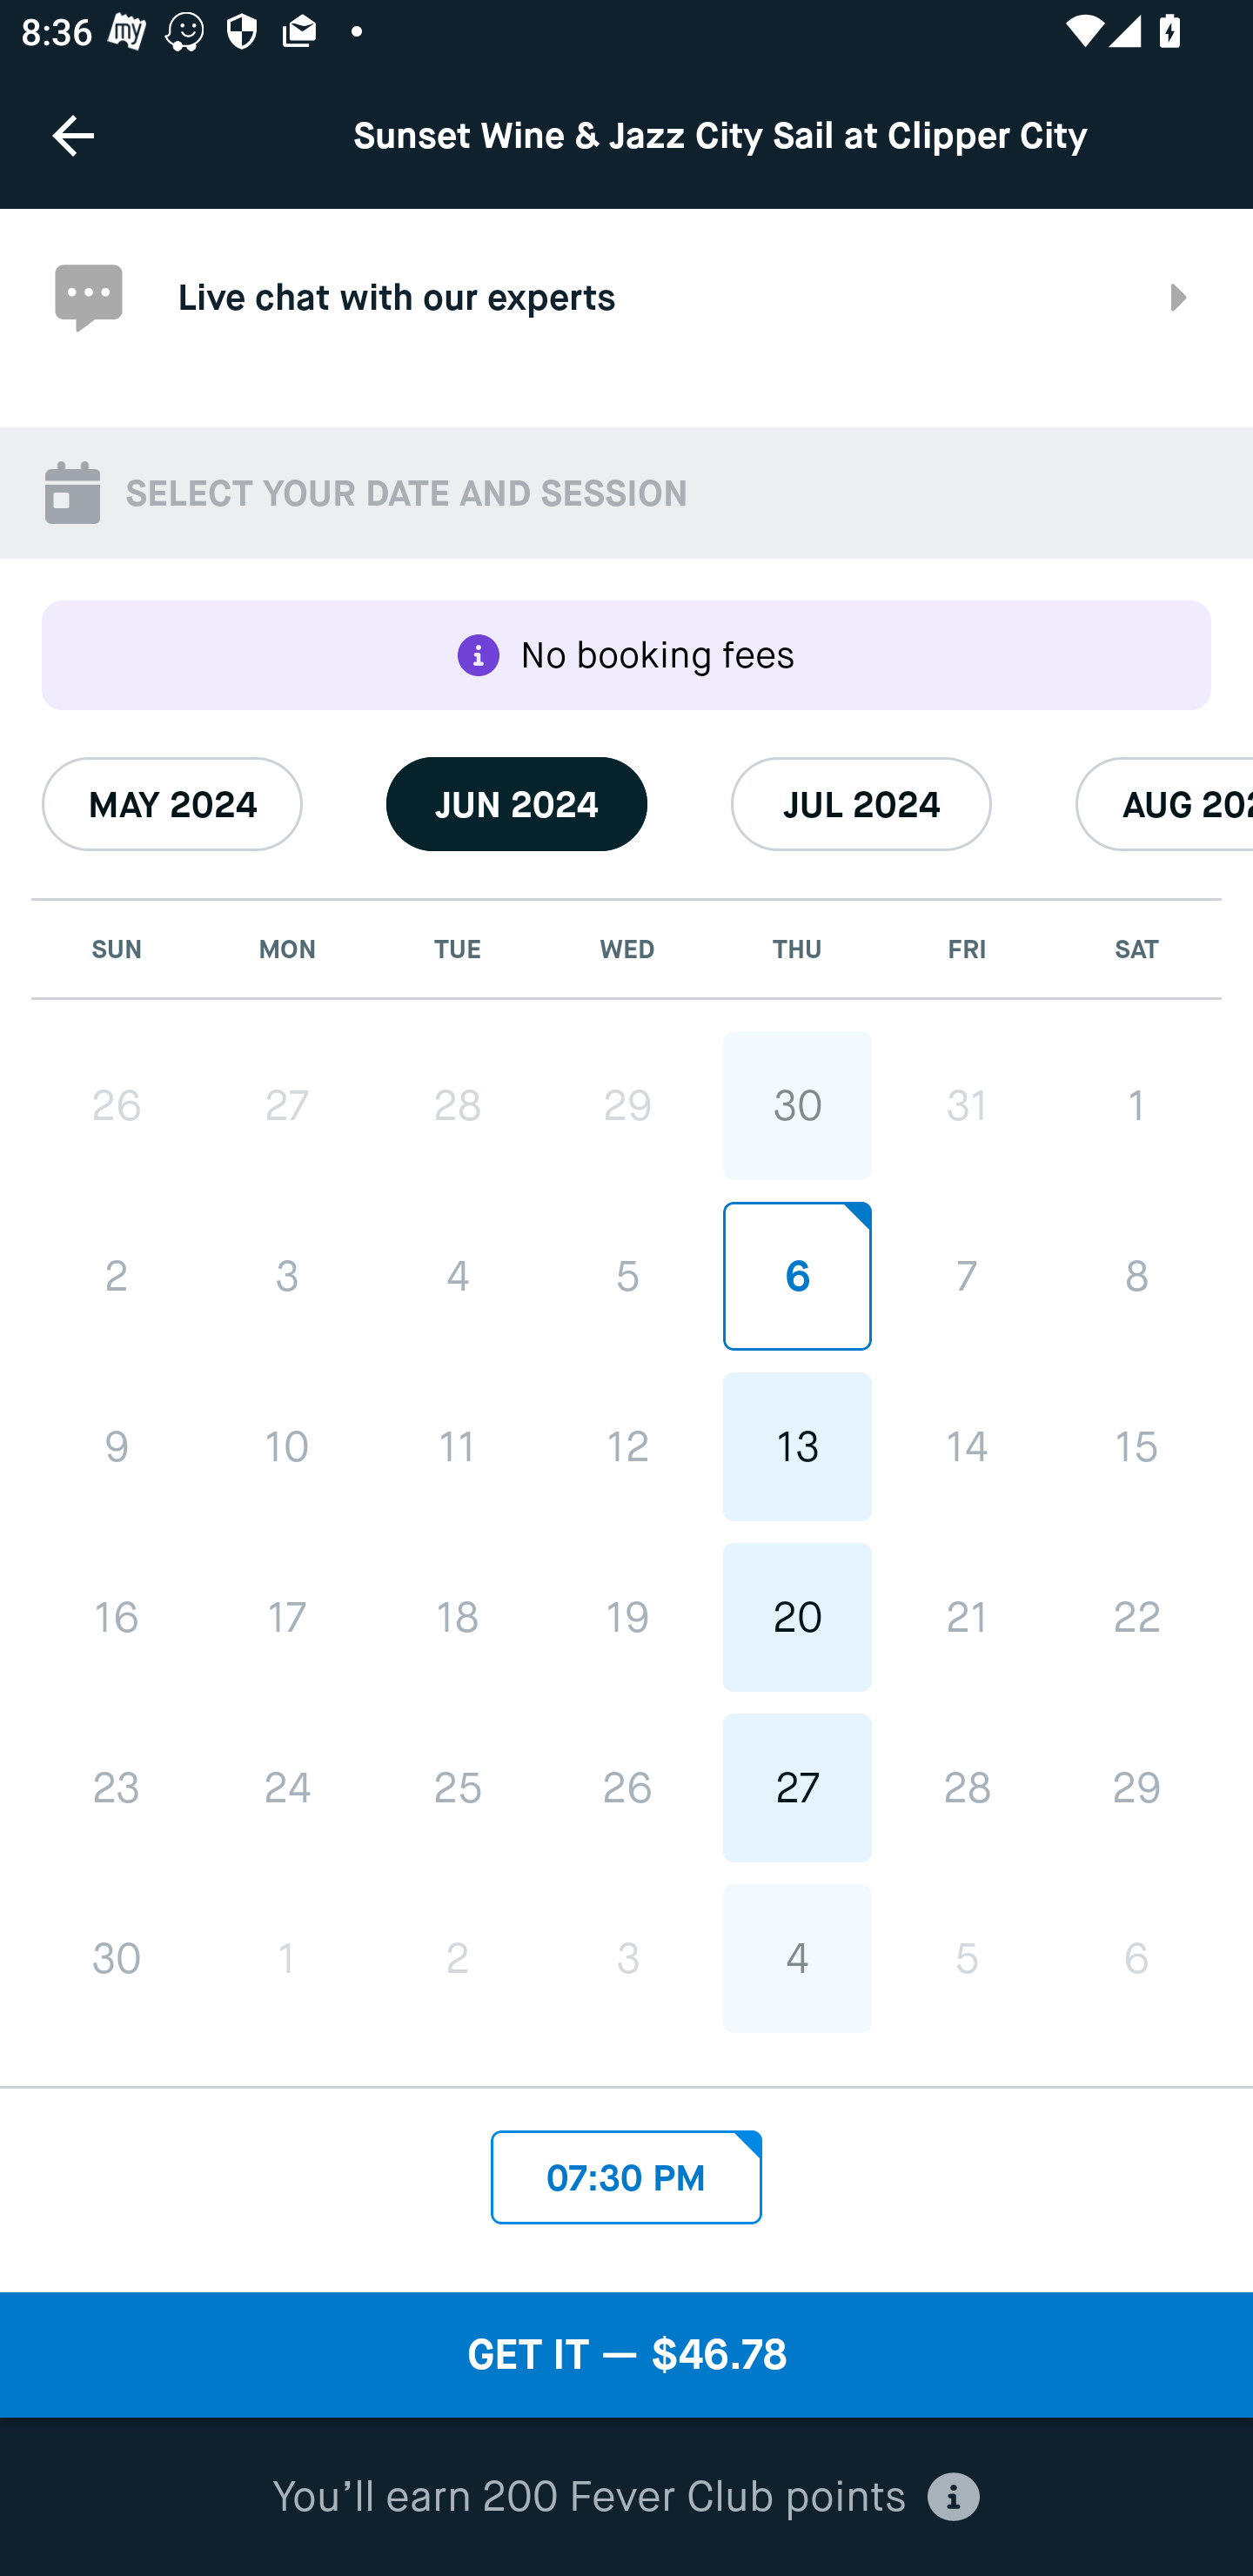 This screenshot has width=1253, height=2576. Describe the element at coordinates (627, 1788) in the screenshot. I see `26` at that location.